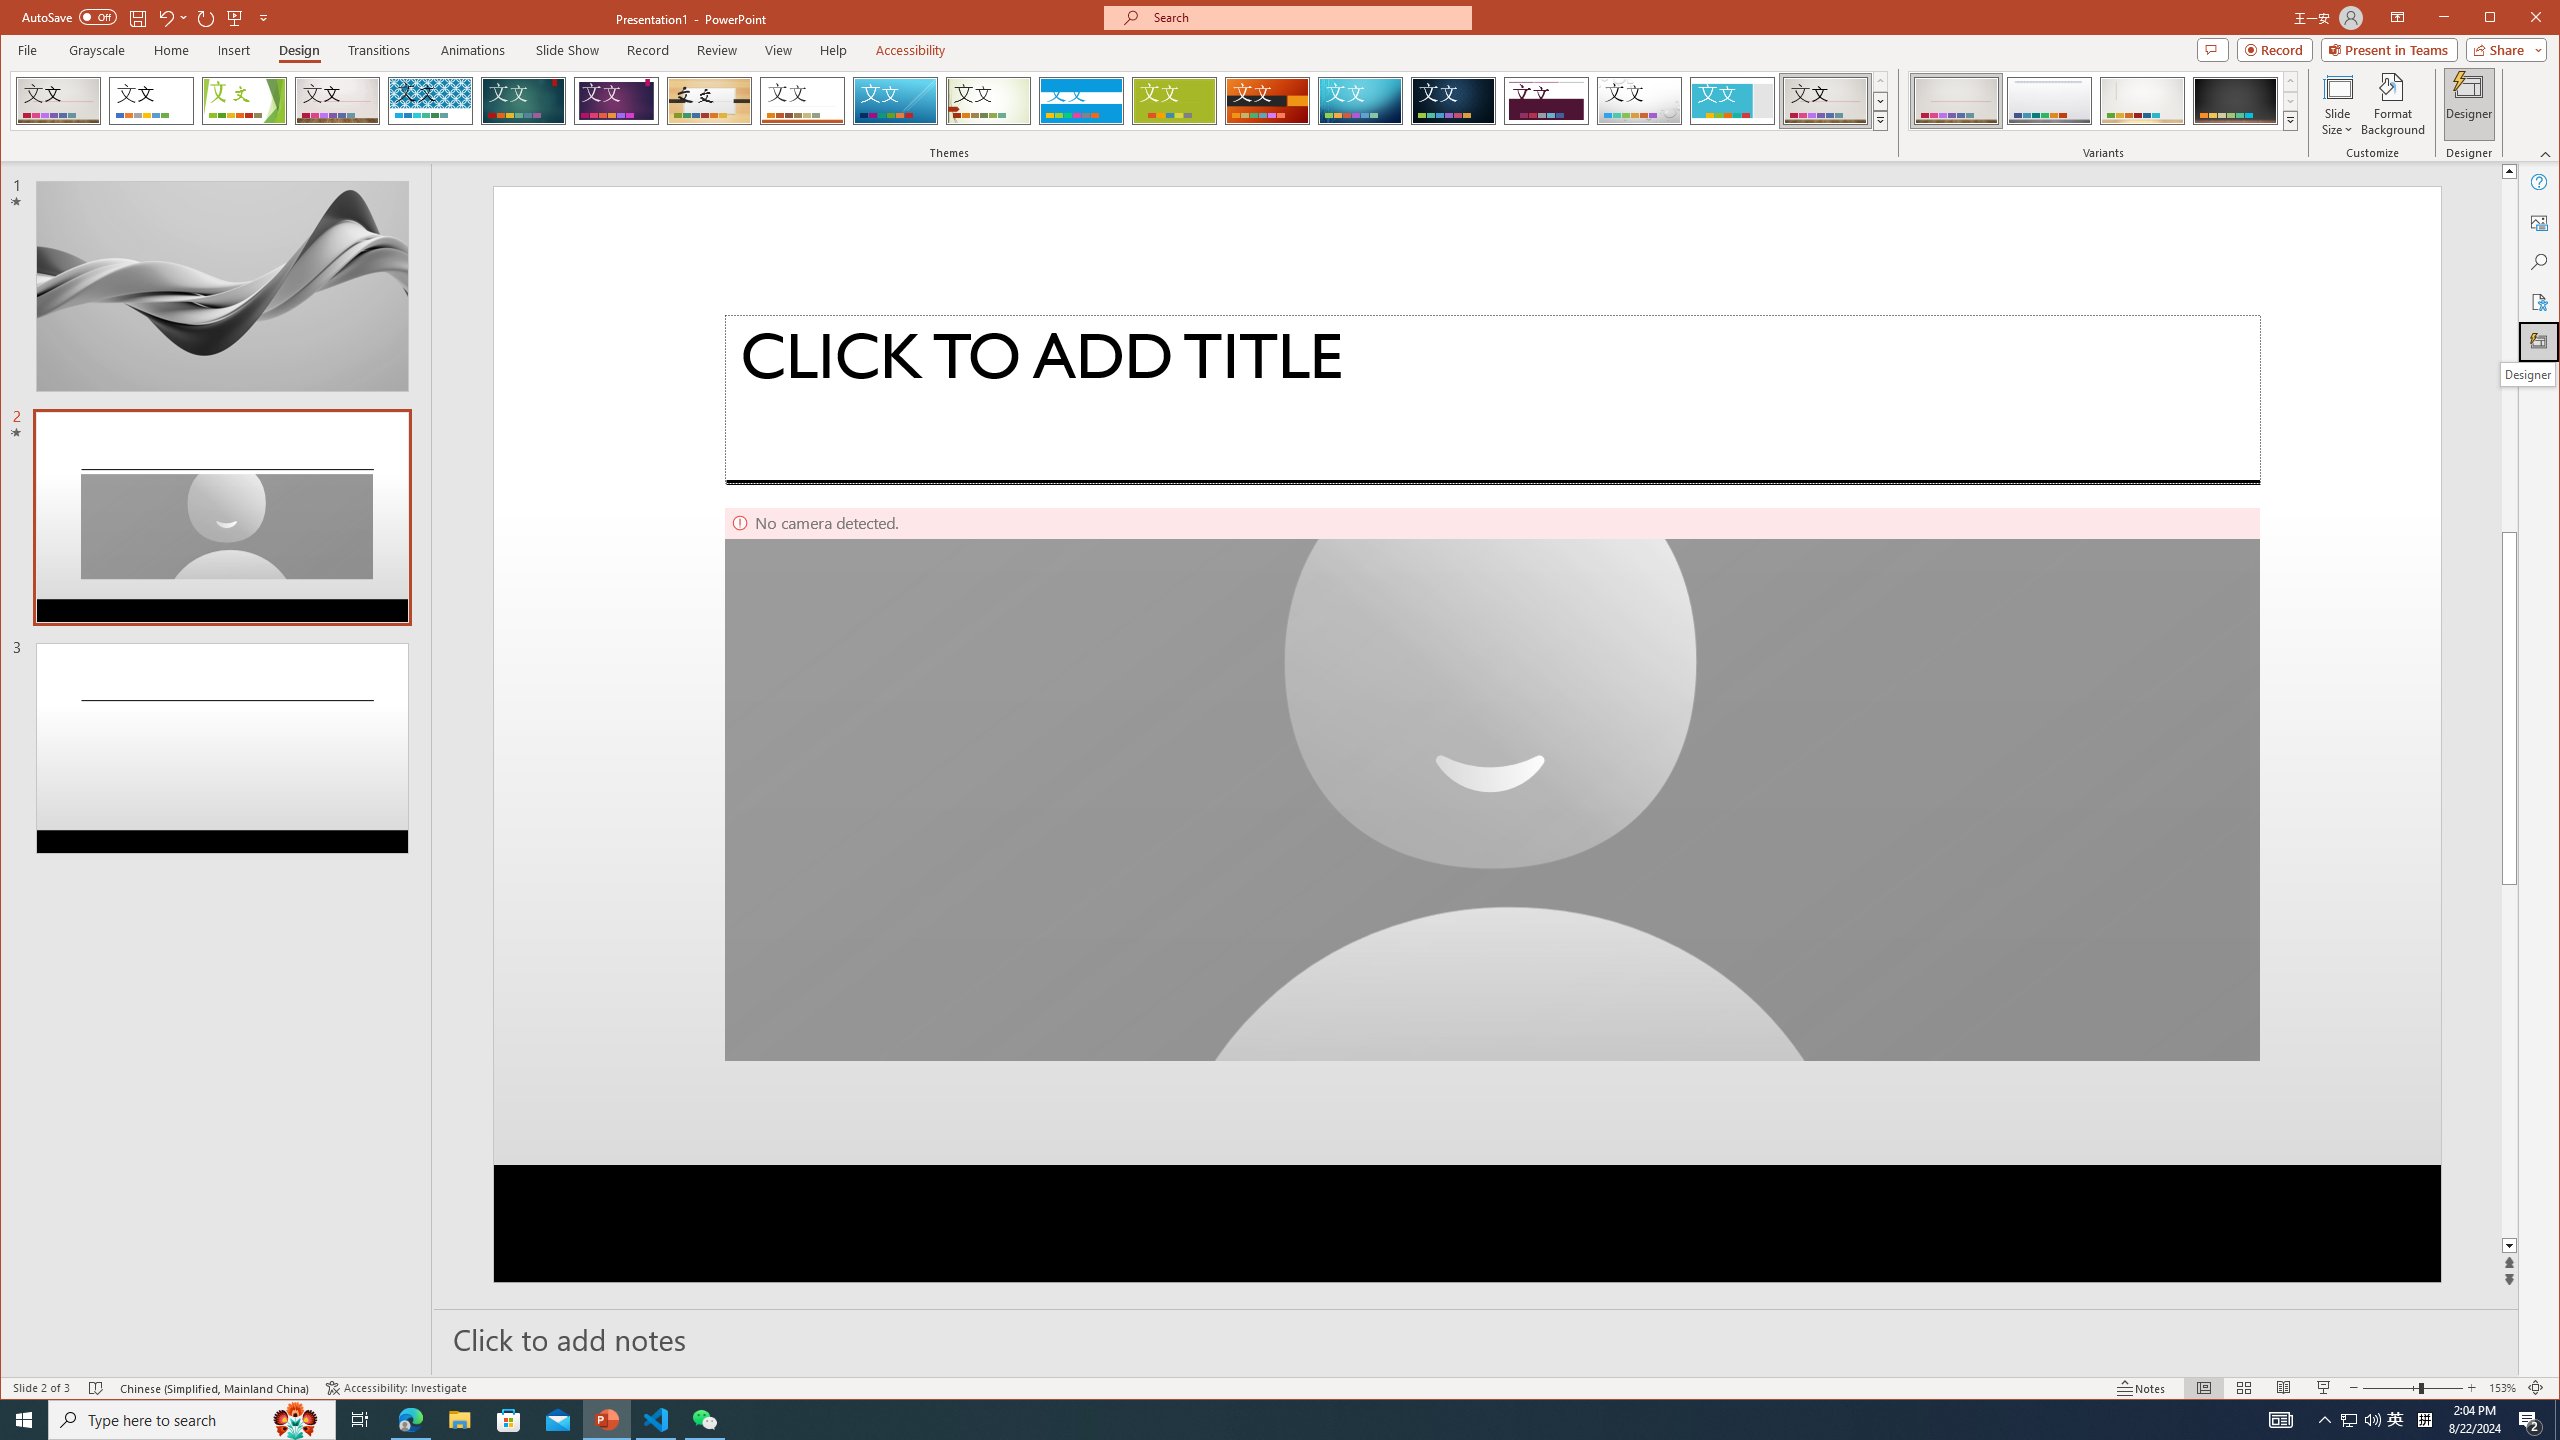 This screenshot has width=2560, height=1440. I want to click on Wisp, so click(988, 101).